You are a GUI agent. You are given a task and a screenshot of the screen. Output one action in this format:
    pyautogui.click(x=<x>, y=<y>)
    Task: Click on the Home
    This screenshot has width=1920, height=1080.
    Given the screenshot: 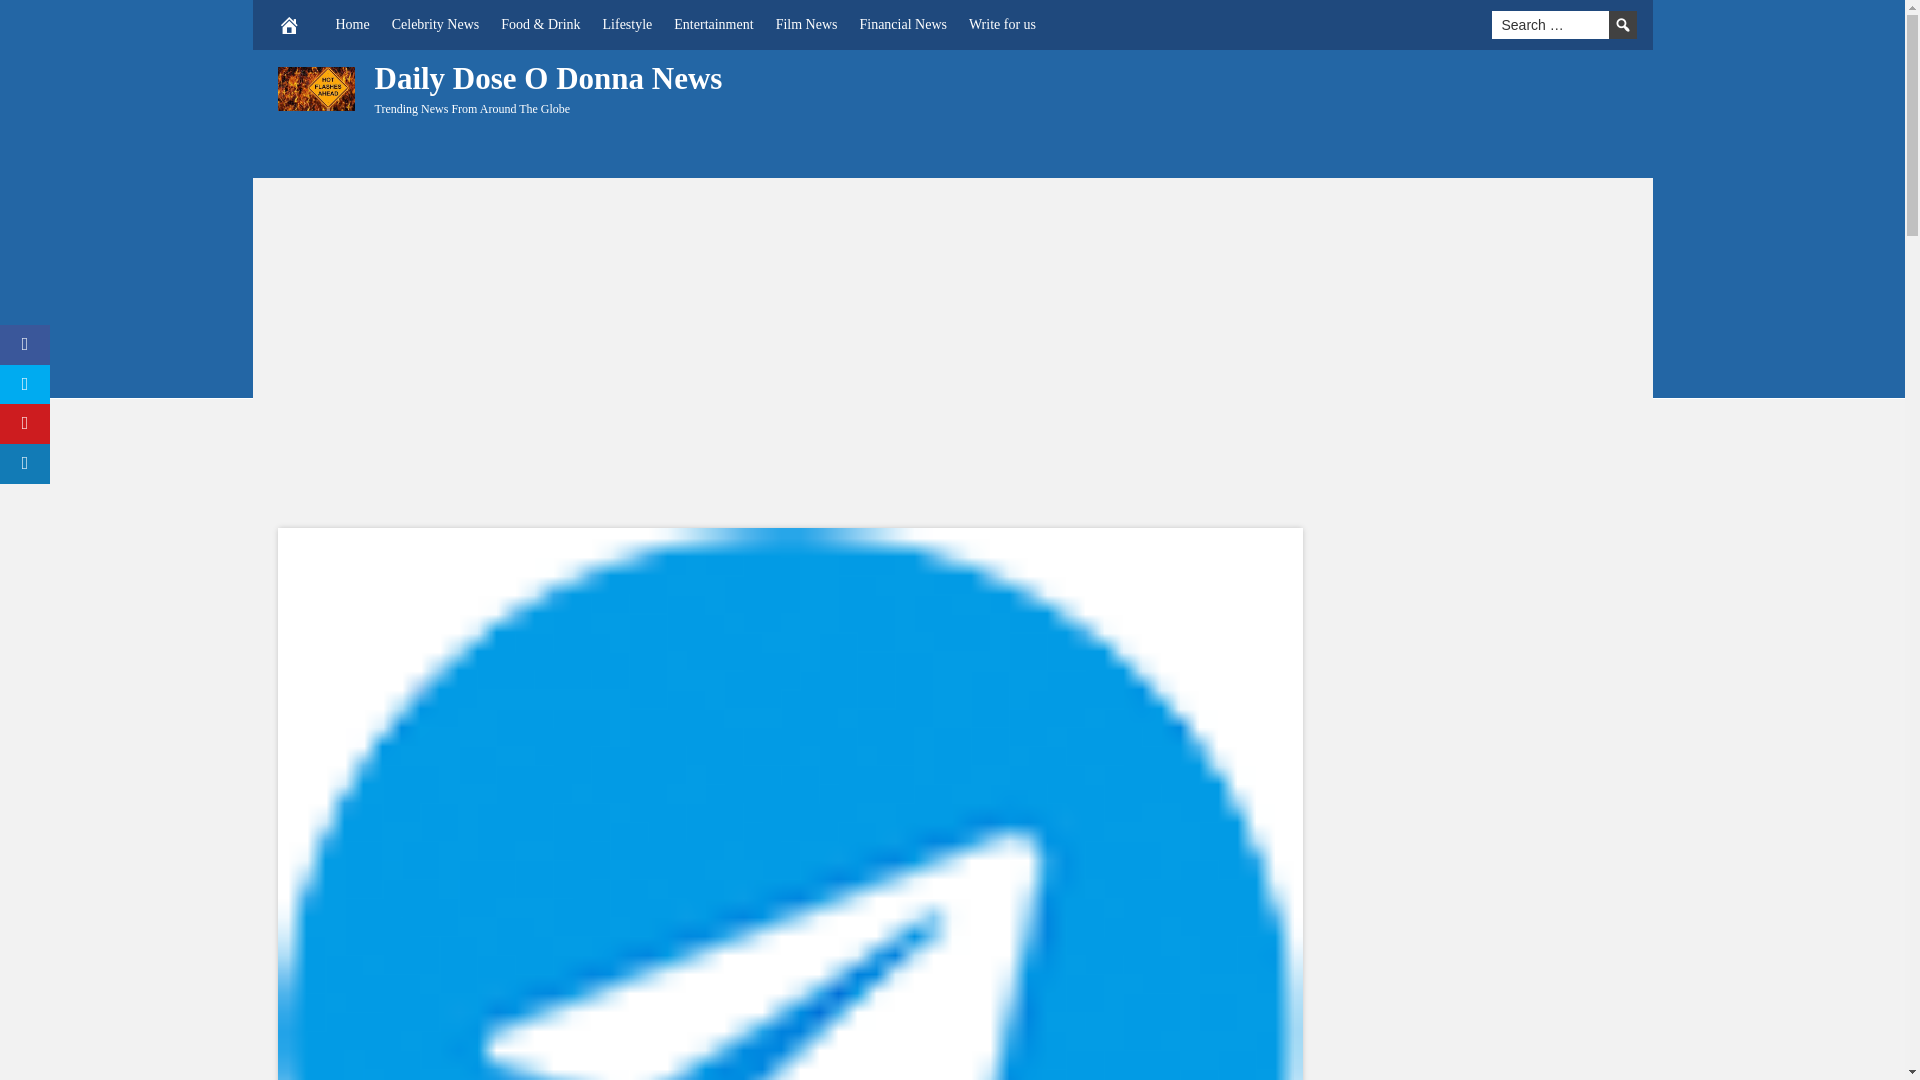 What is the action you would take?
    pyautogui.click(x=352, y=24)
    